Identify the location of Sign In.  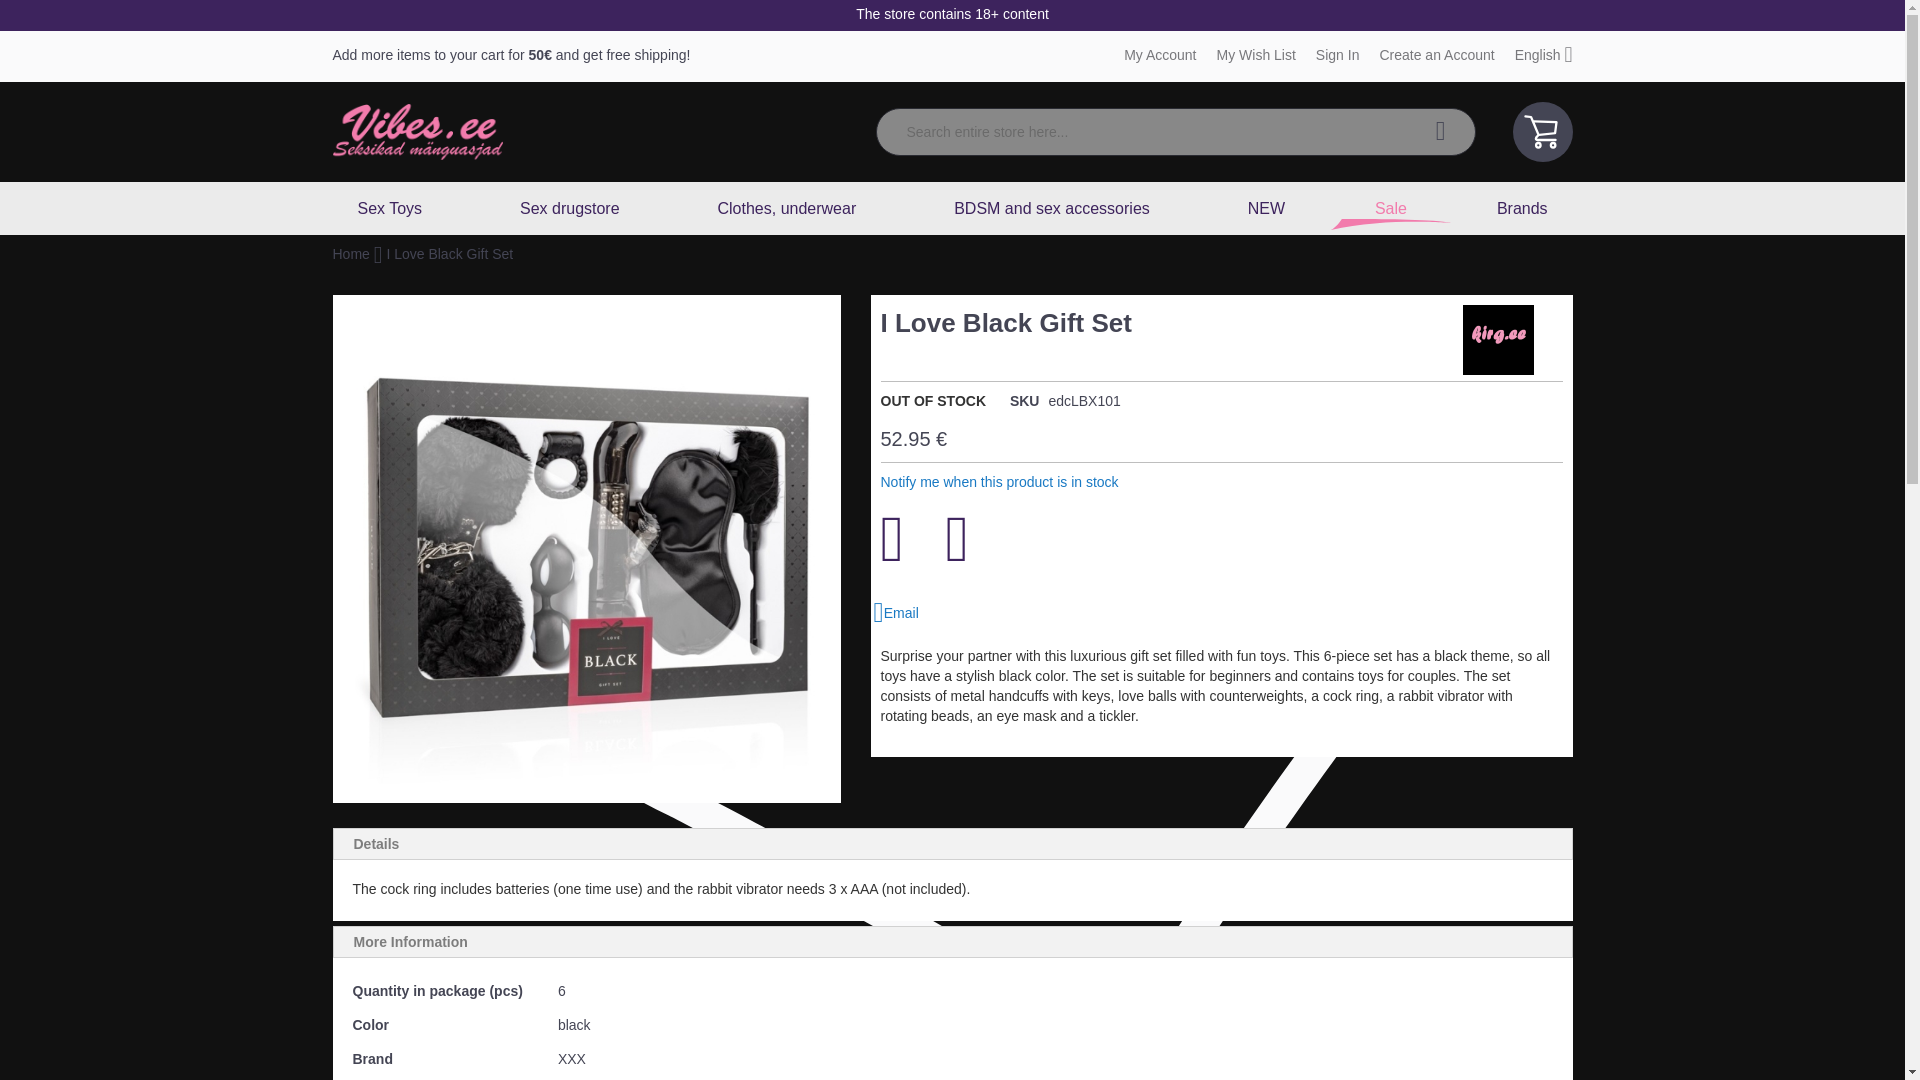
(1337, 54).